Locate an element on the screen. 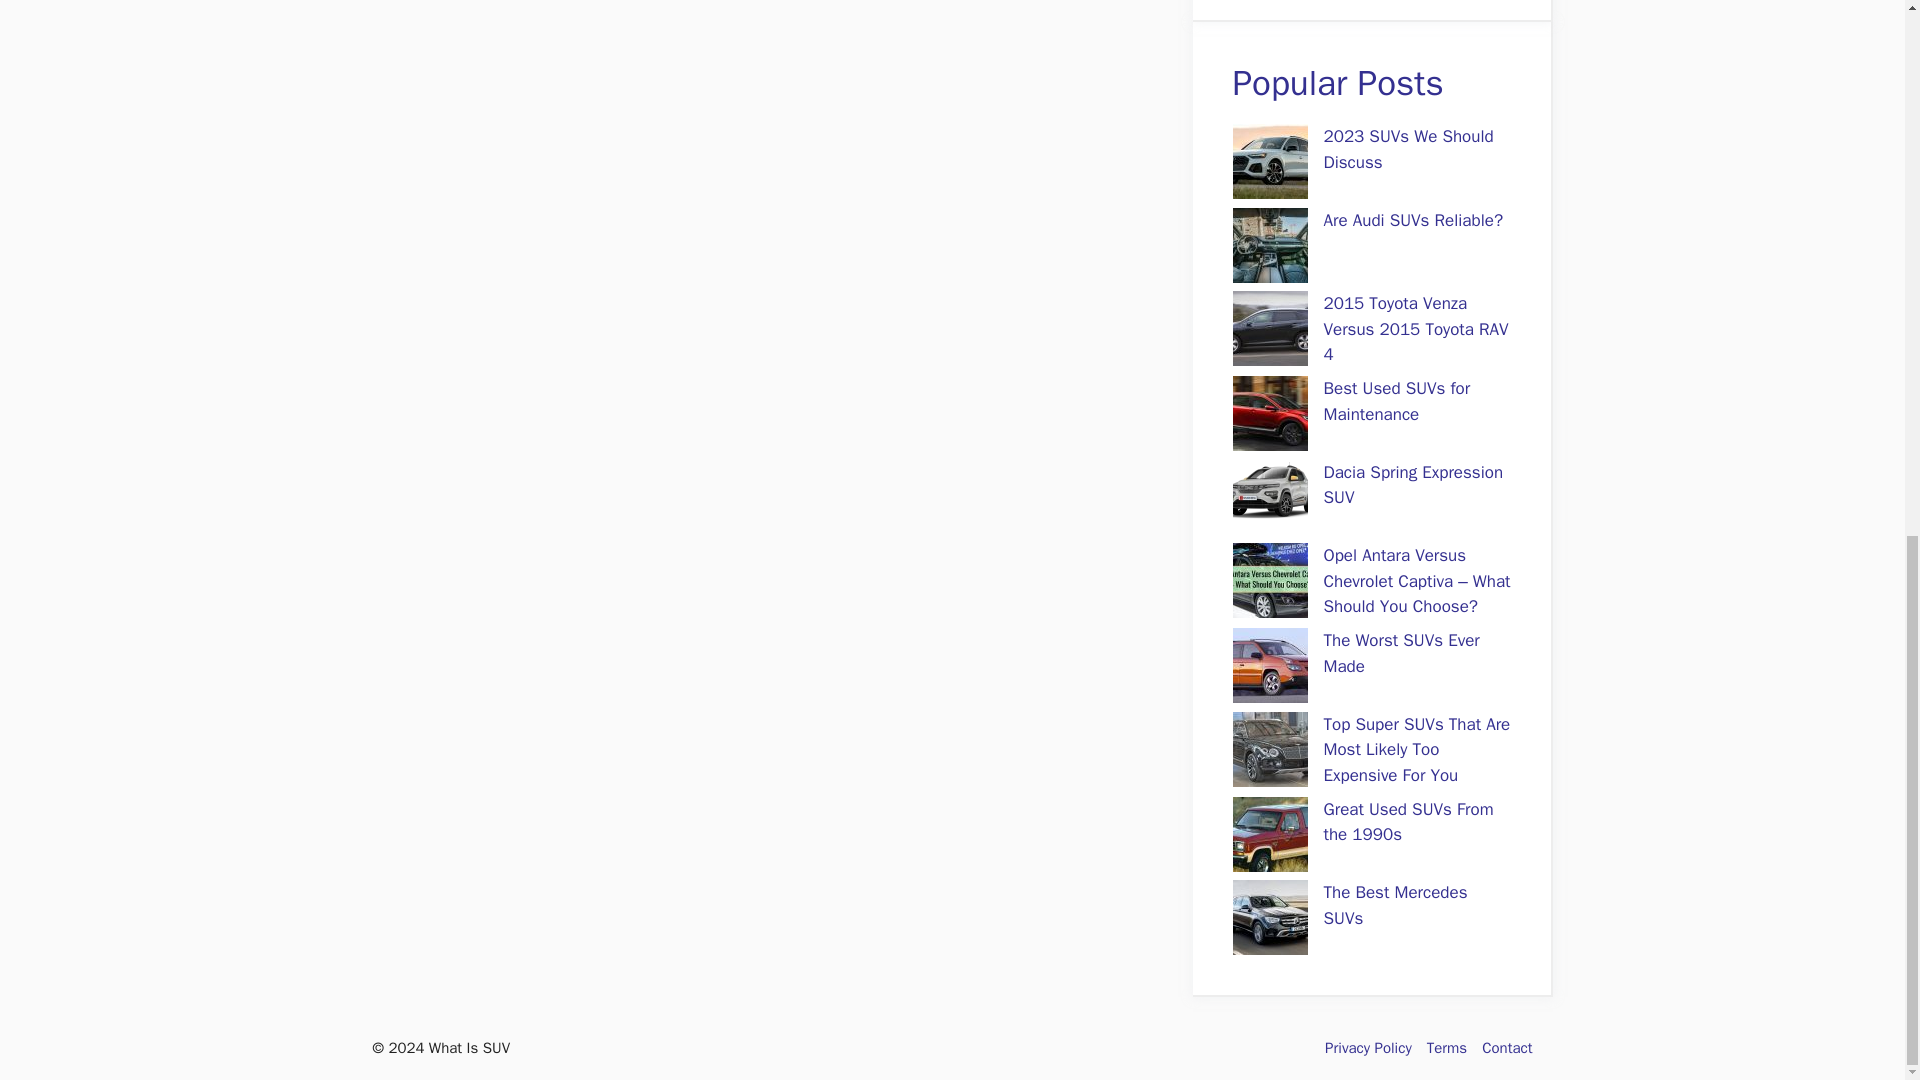 The width and height of the screenshot is (1920, 1080). Best Used SUVs for Maintenance is located at coordinates (1397, 402).